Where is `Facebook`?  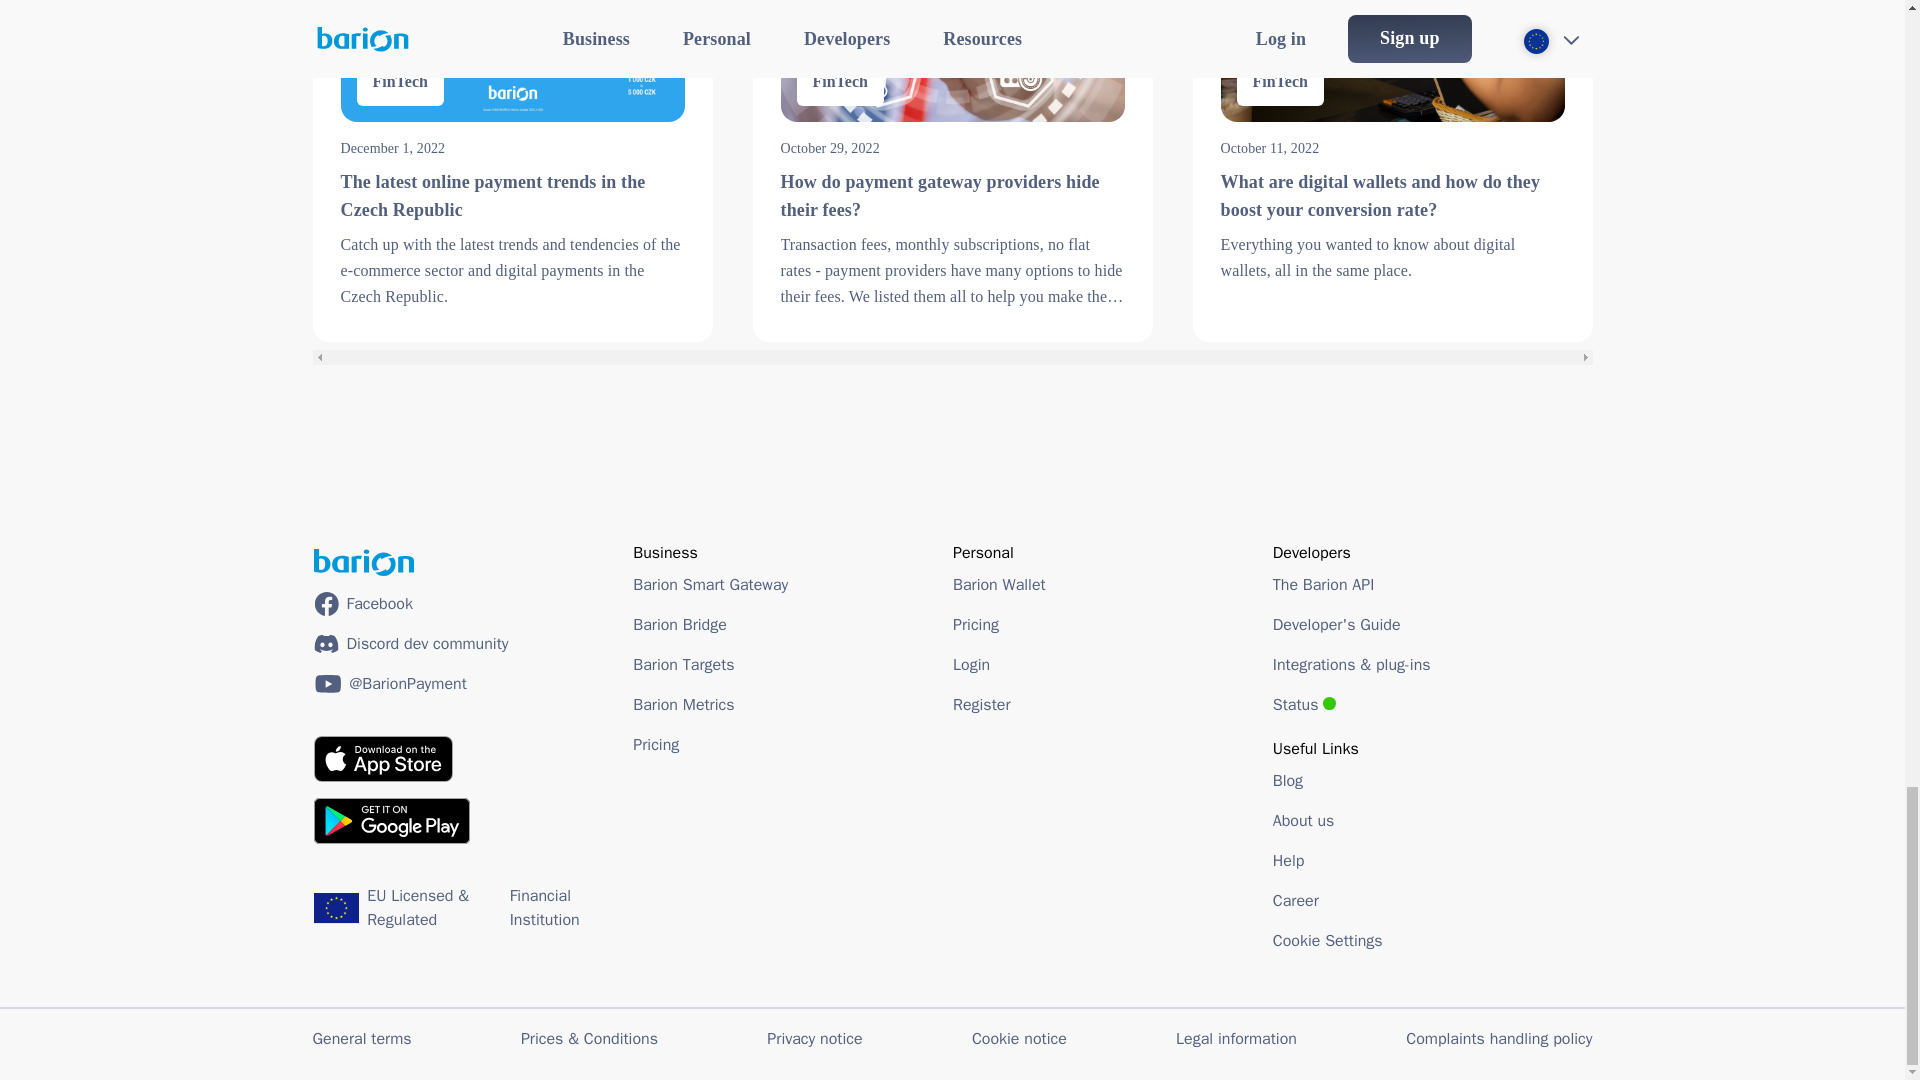 Facebook is located at coordinates (363, 603).